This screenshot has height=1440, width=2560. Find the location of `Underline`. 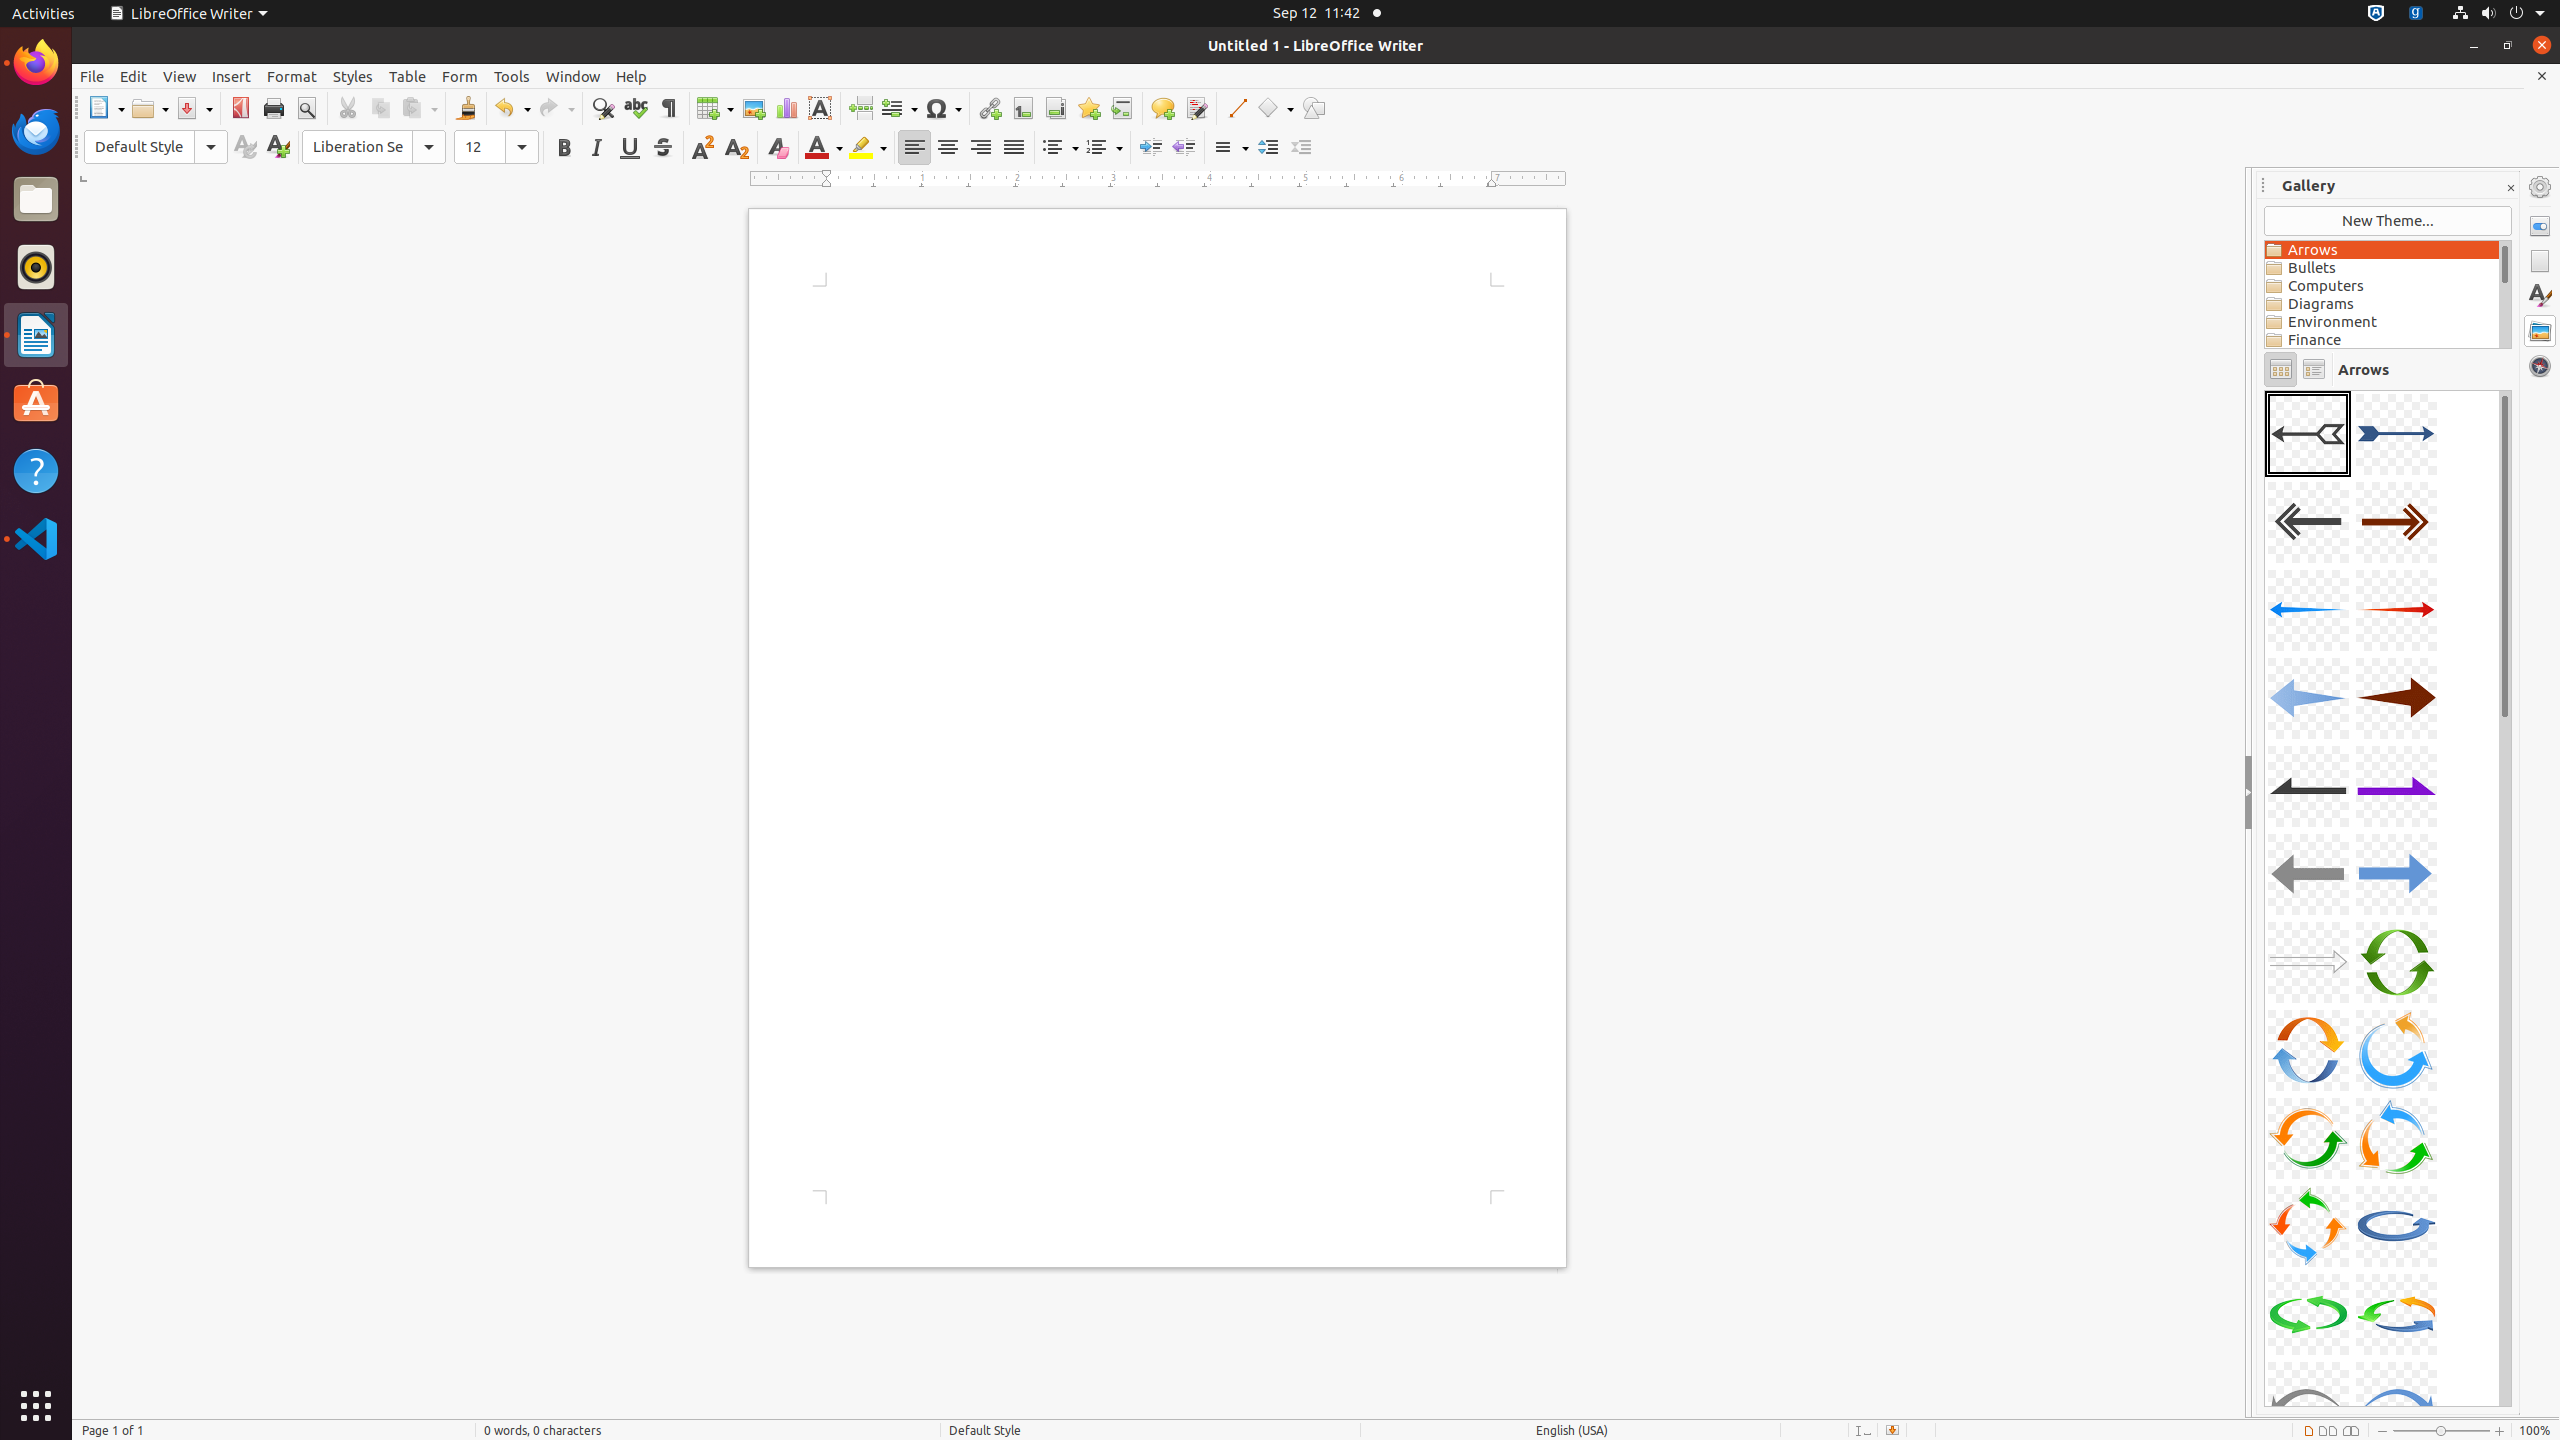

Underline is located at coordinates (630, 148).